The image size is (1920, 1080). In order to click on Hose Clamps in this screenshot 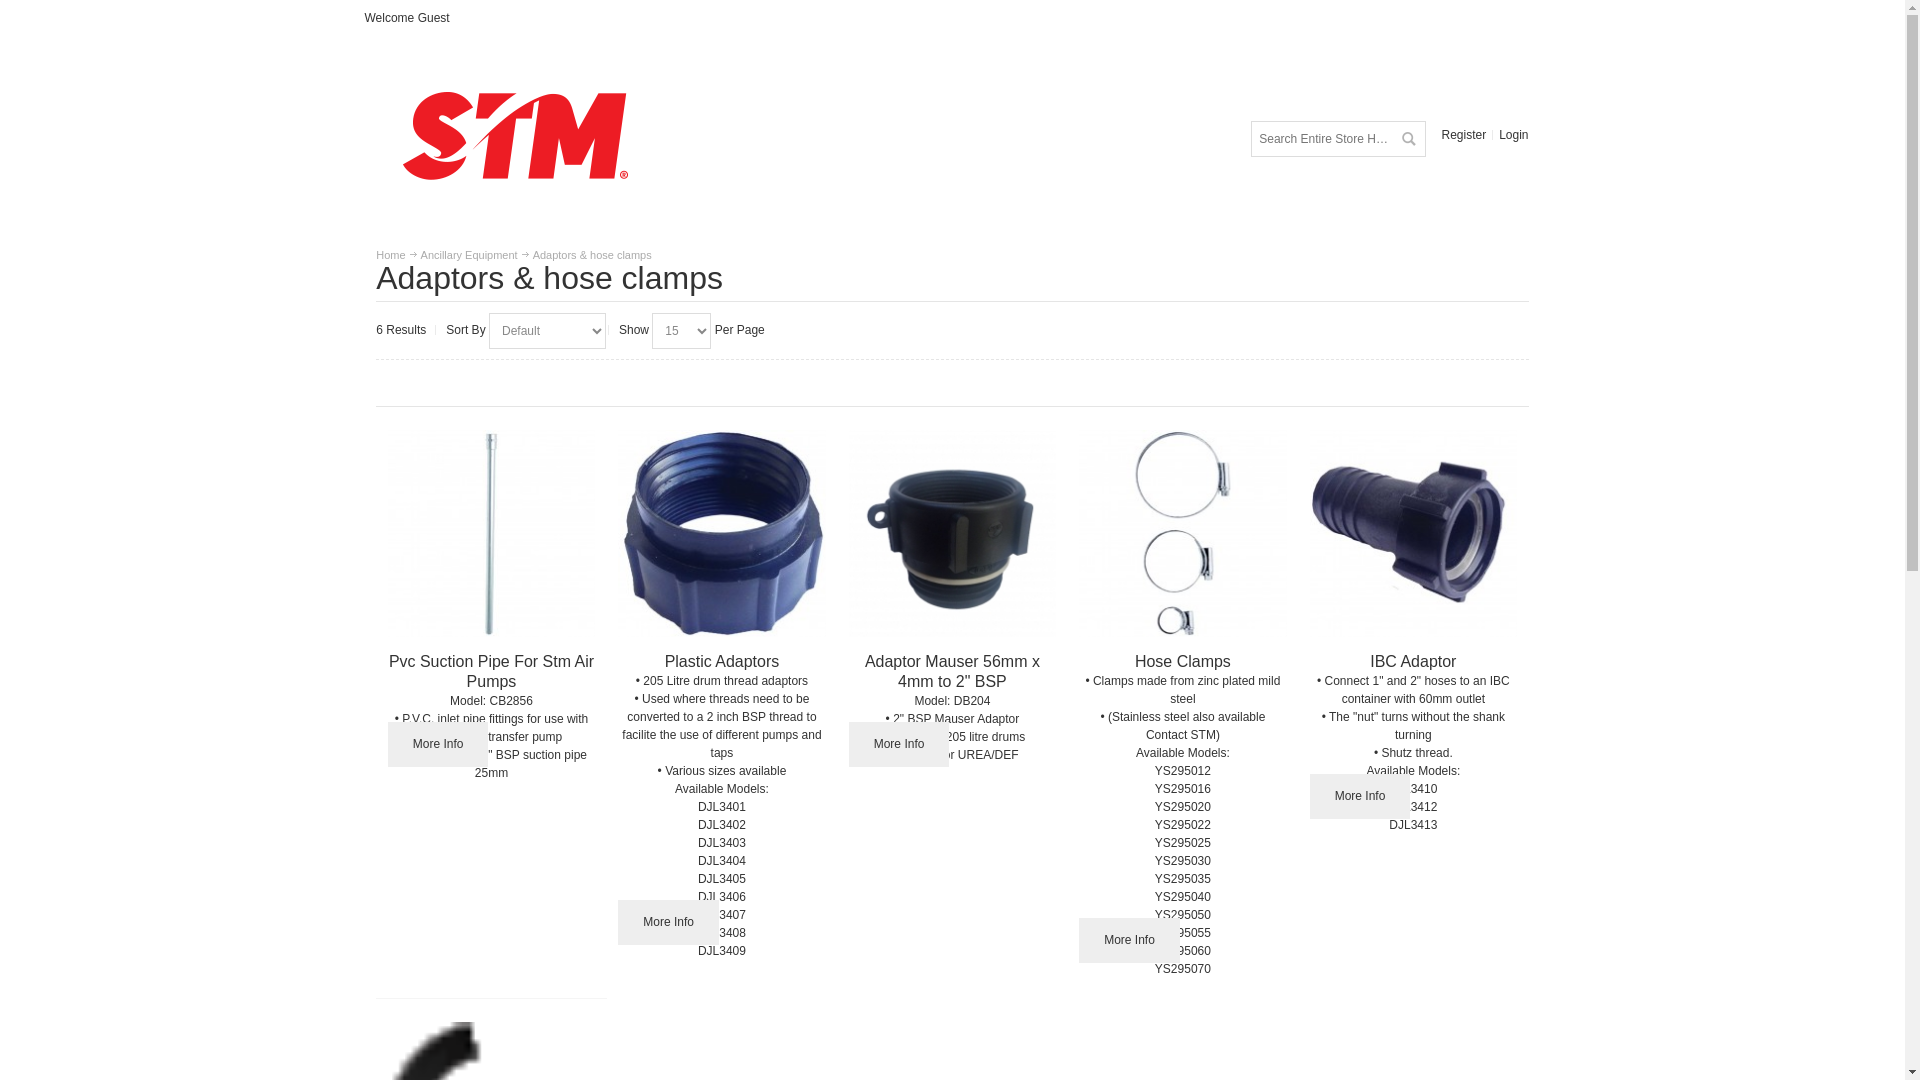, I will do `click(1182, 534)`.